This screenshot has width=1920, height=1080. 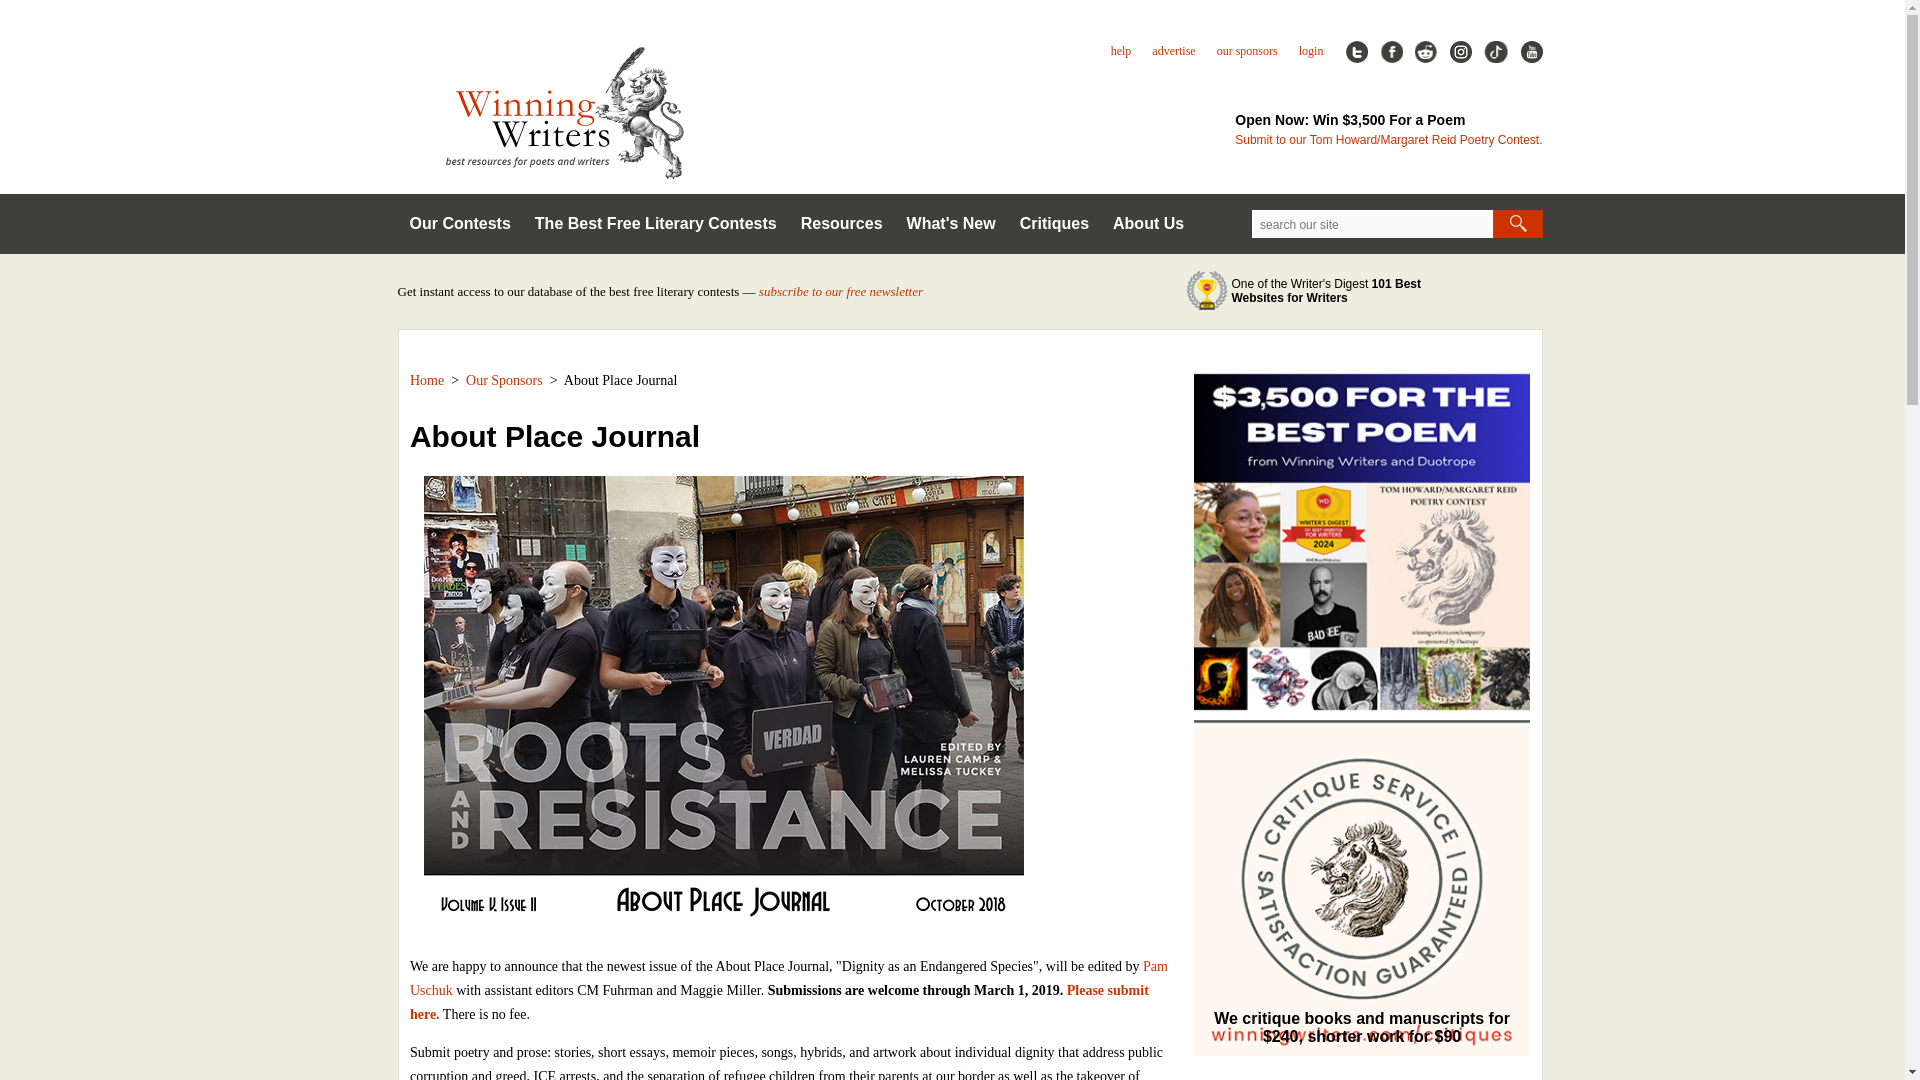 I want to click on advertise, so click(x=1173, y=50).